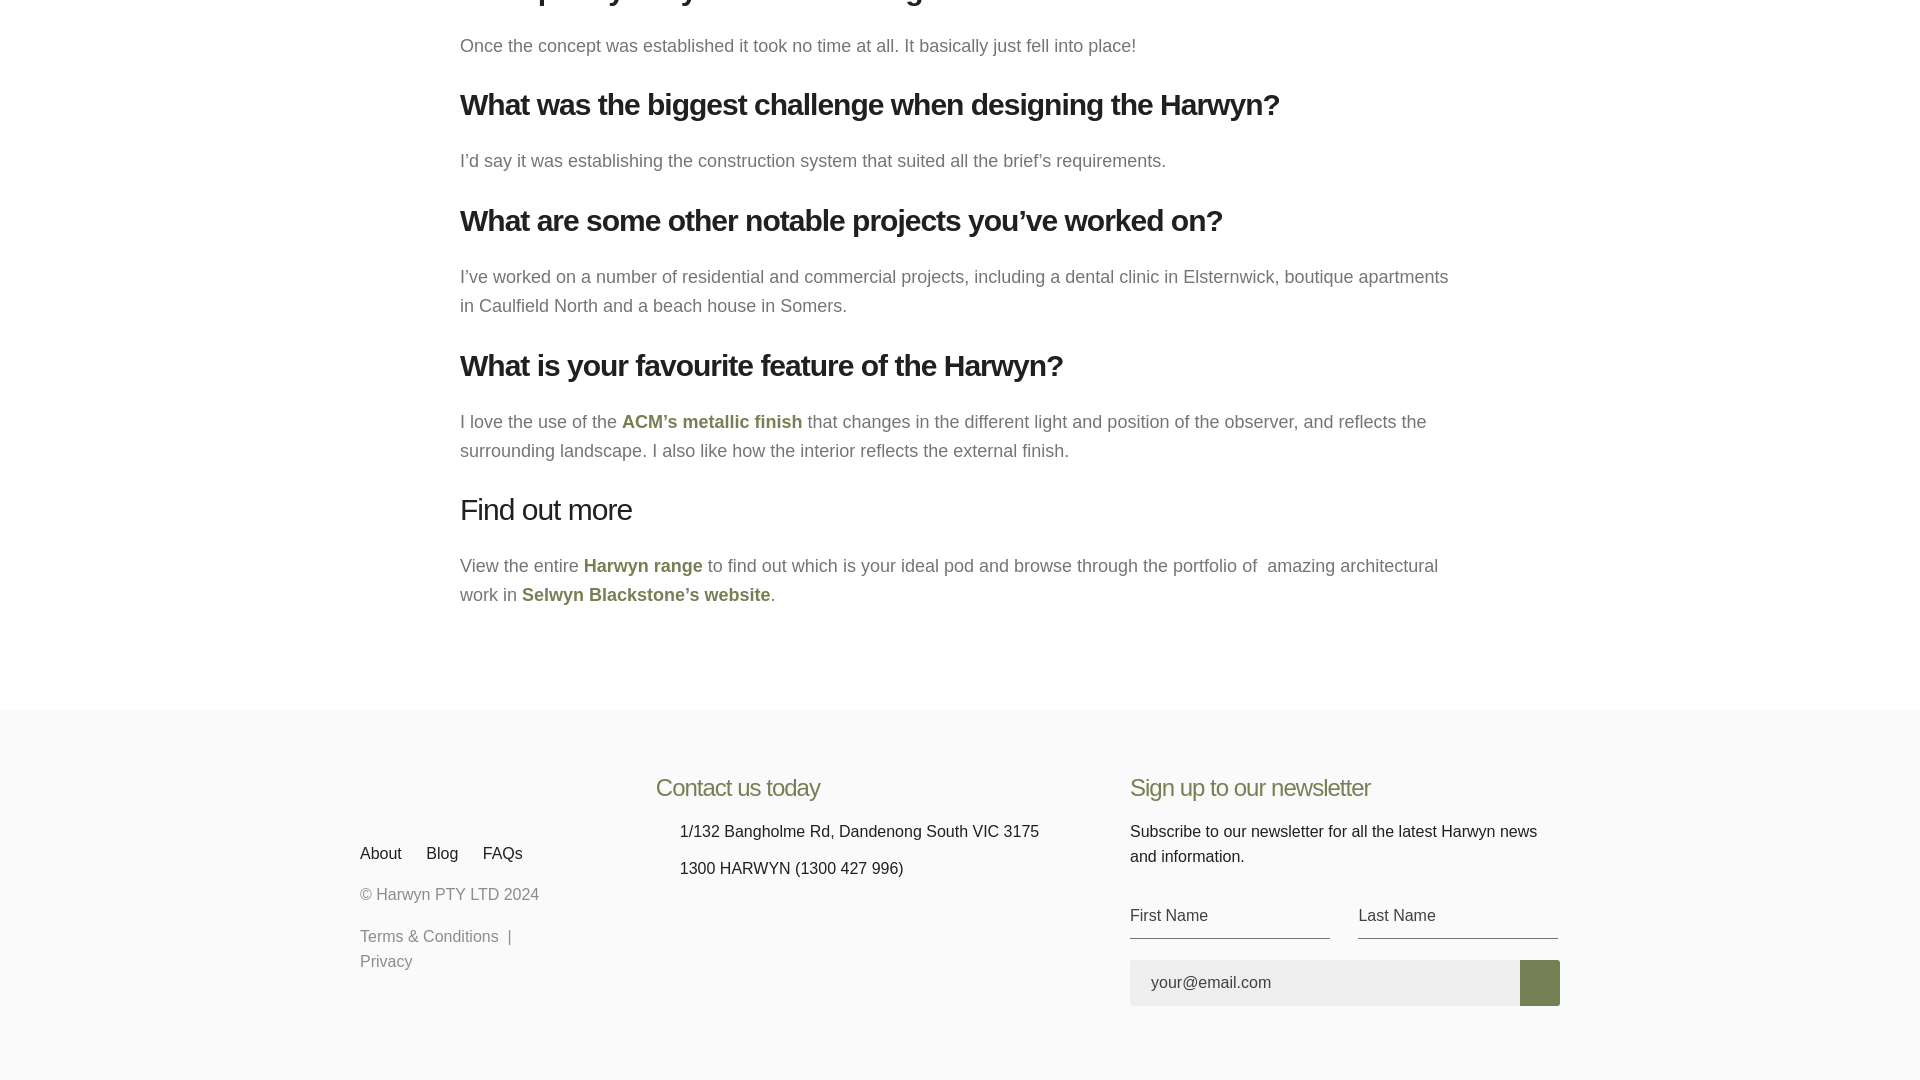 This screenshot has width=1920, height=1080. What do you see at coordinates (735, 869) in the screenshot?
I see `1300 HARWYN` at bounding box center [735, 869].